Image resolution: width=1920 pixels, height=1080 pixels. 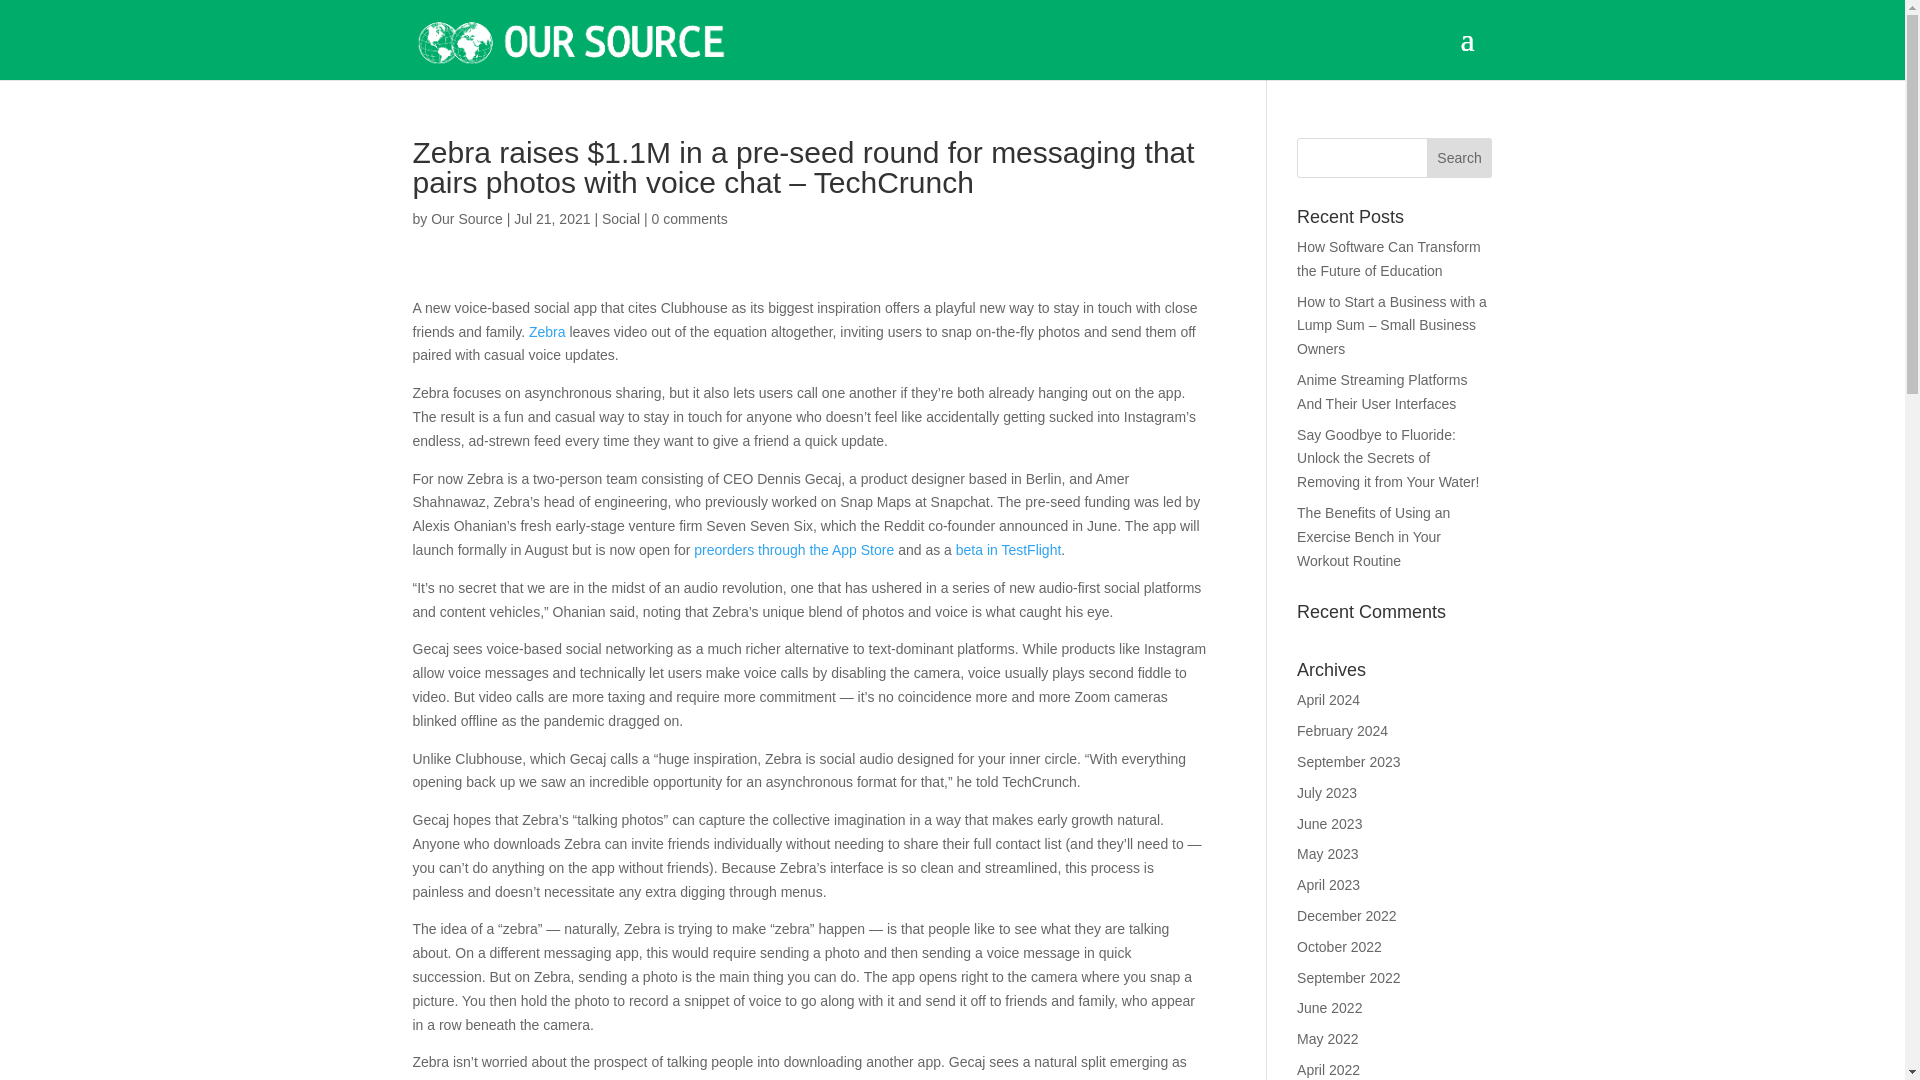 What do you see at coordinates (794, 550) in the screenshot?
I see `preorders through the App Store` at bounding box center [794, 550].